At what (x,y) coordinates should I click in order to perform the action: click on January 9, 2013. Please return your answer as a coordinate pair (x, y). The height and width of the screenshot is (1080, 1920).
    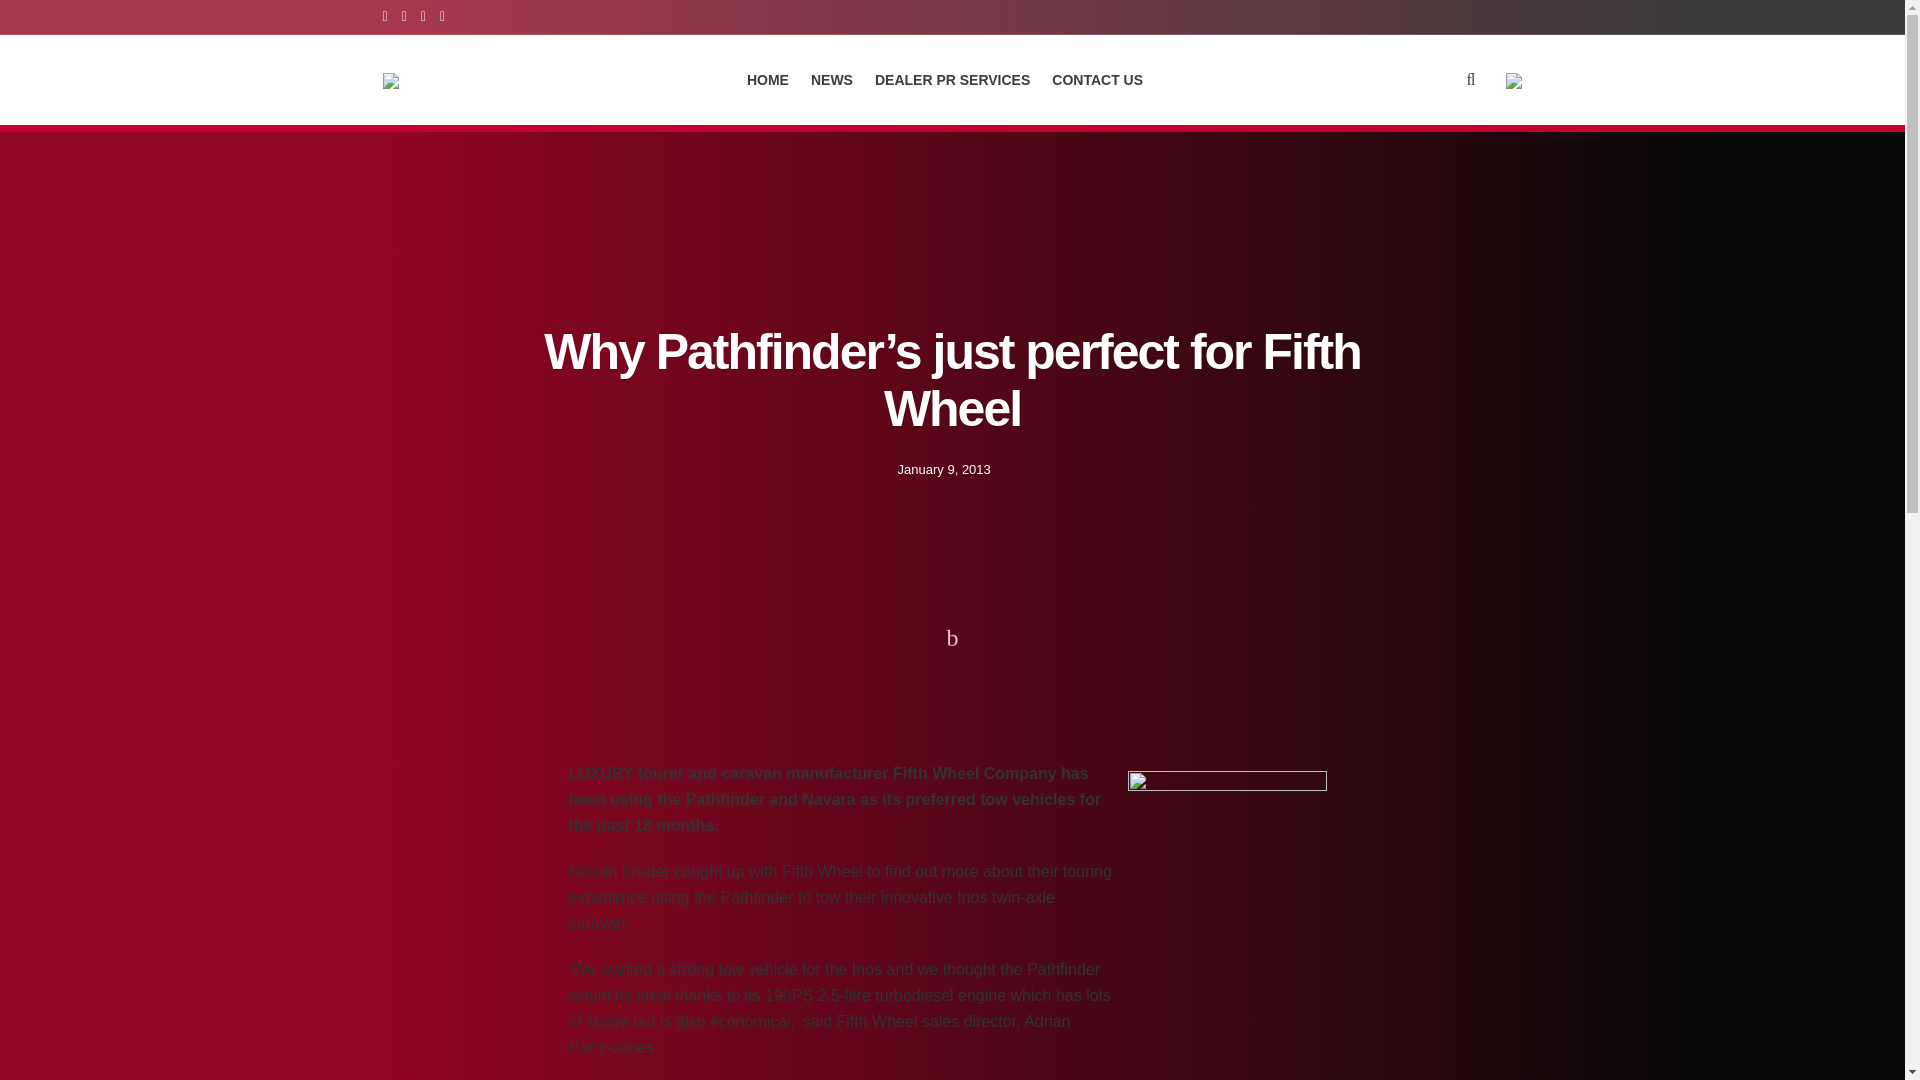
    Looking at the image, I should click on (944, 468).